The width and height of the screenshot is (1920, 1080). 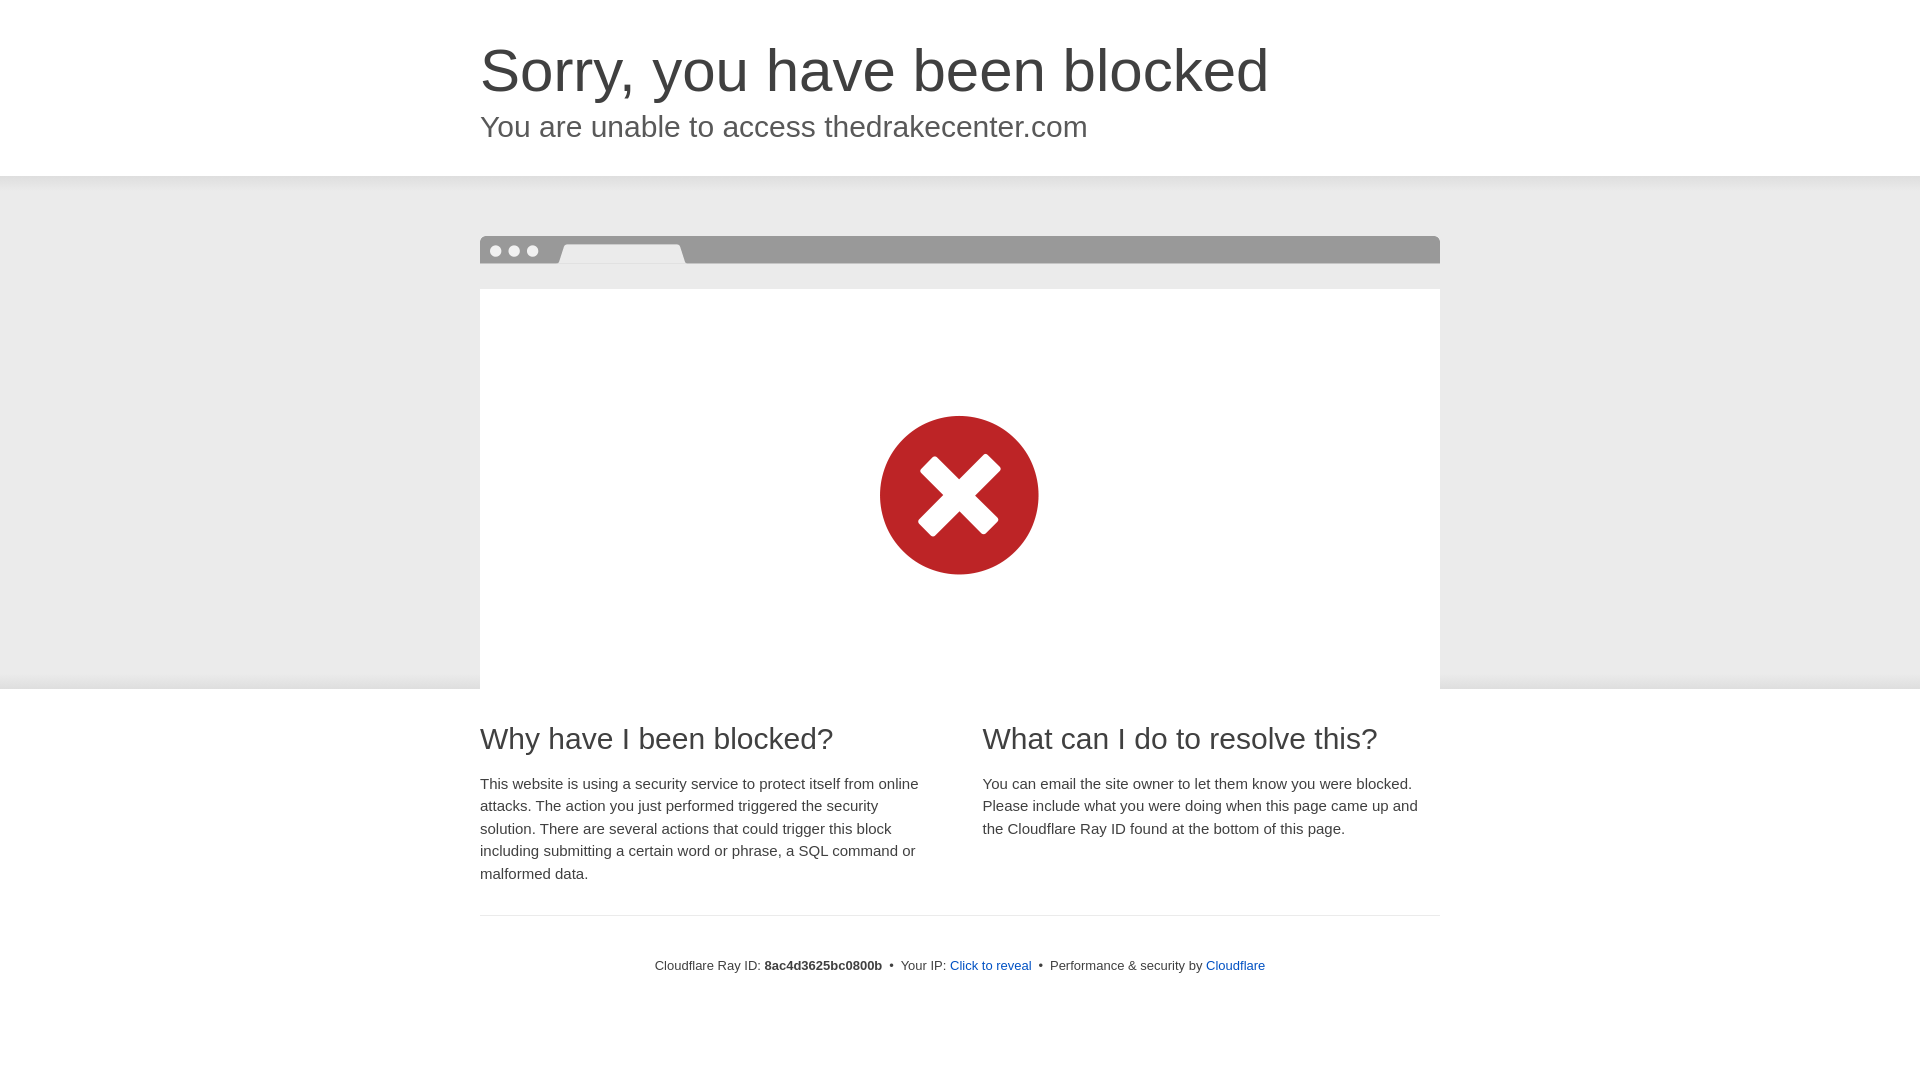 What do you see at coordinates (1230, 965) in the screenshot?
I see `Cloudflare` at bounding box center [1230, 965].